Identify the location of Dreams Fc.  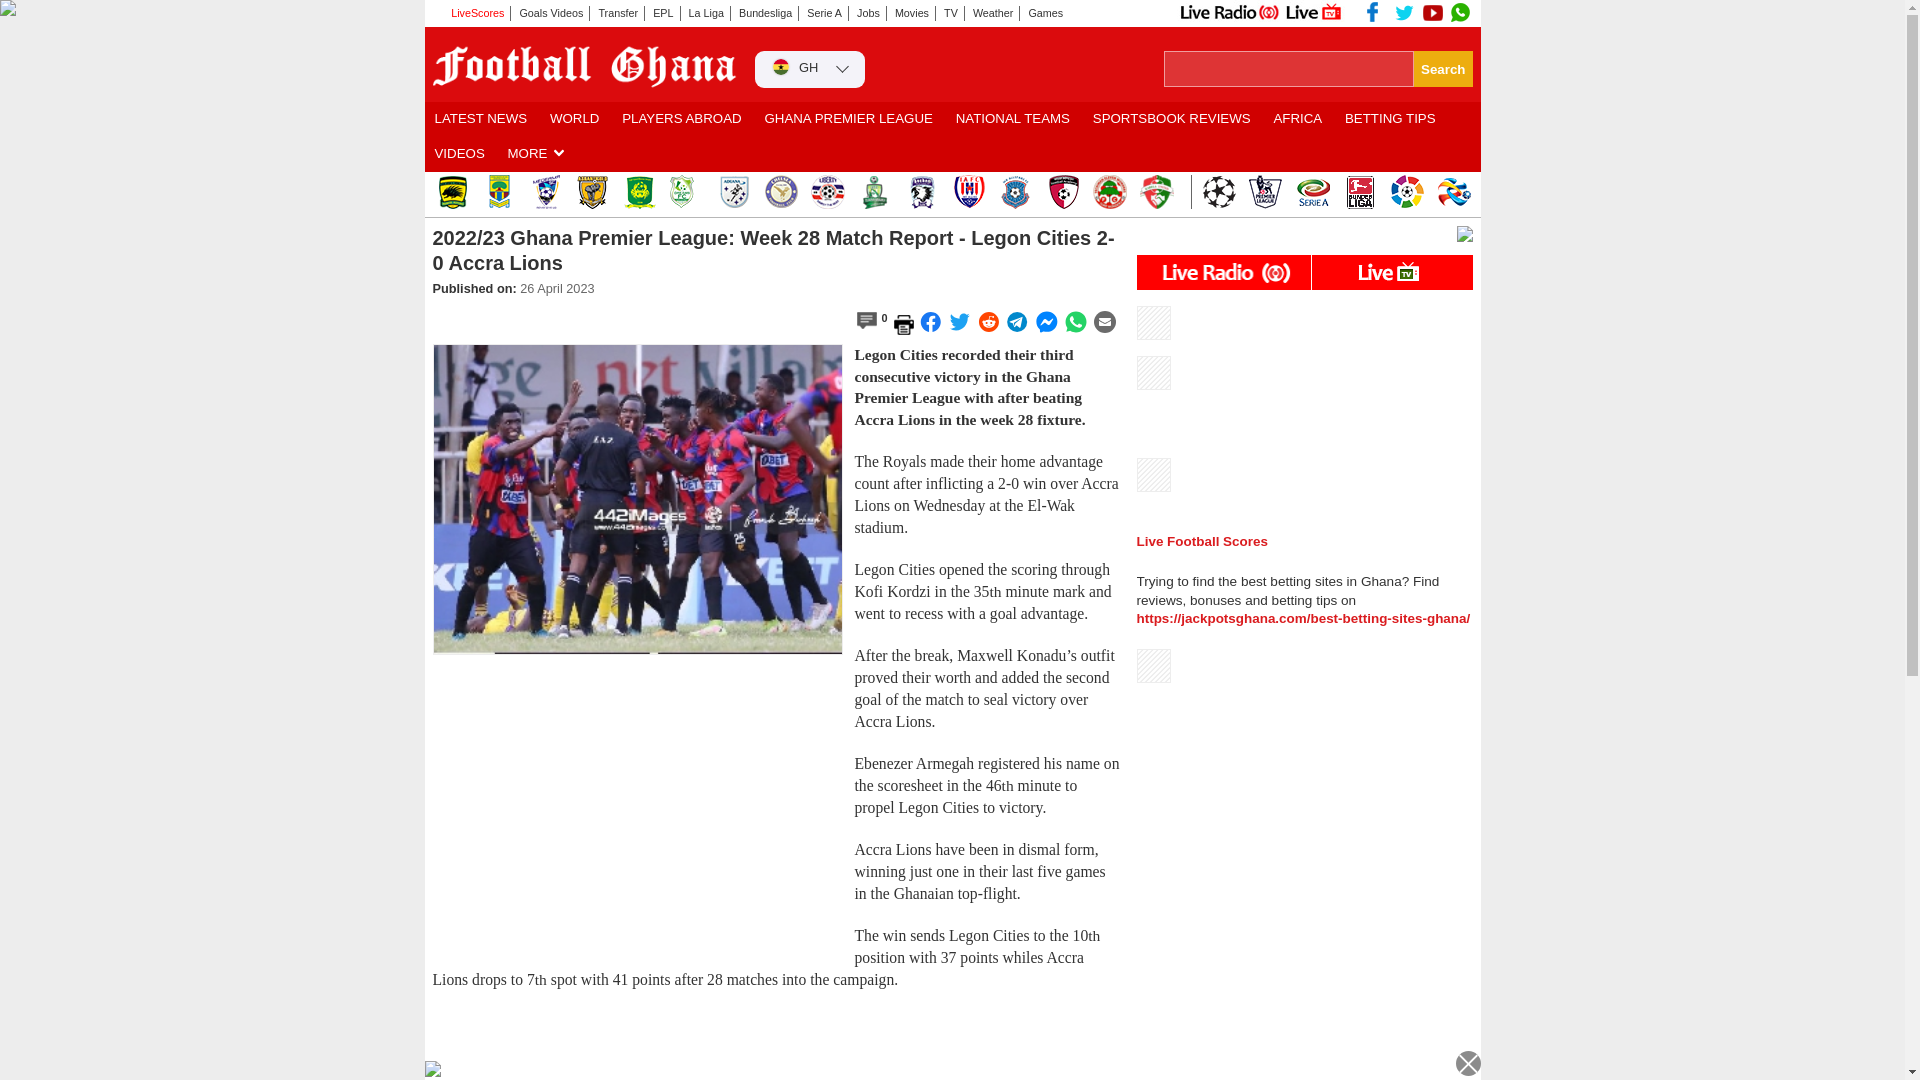
(687, 192).